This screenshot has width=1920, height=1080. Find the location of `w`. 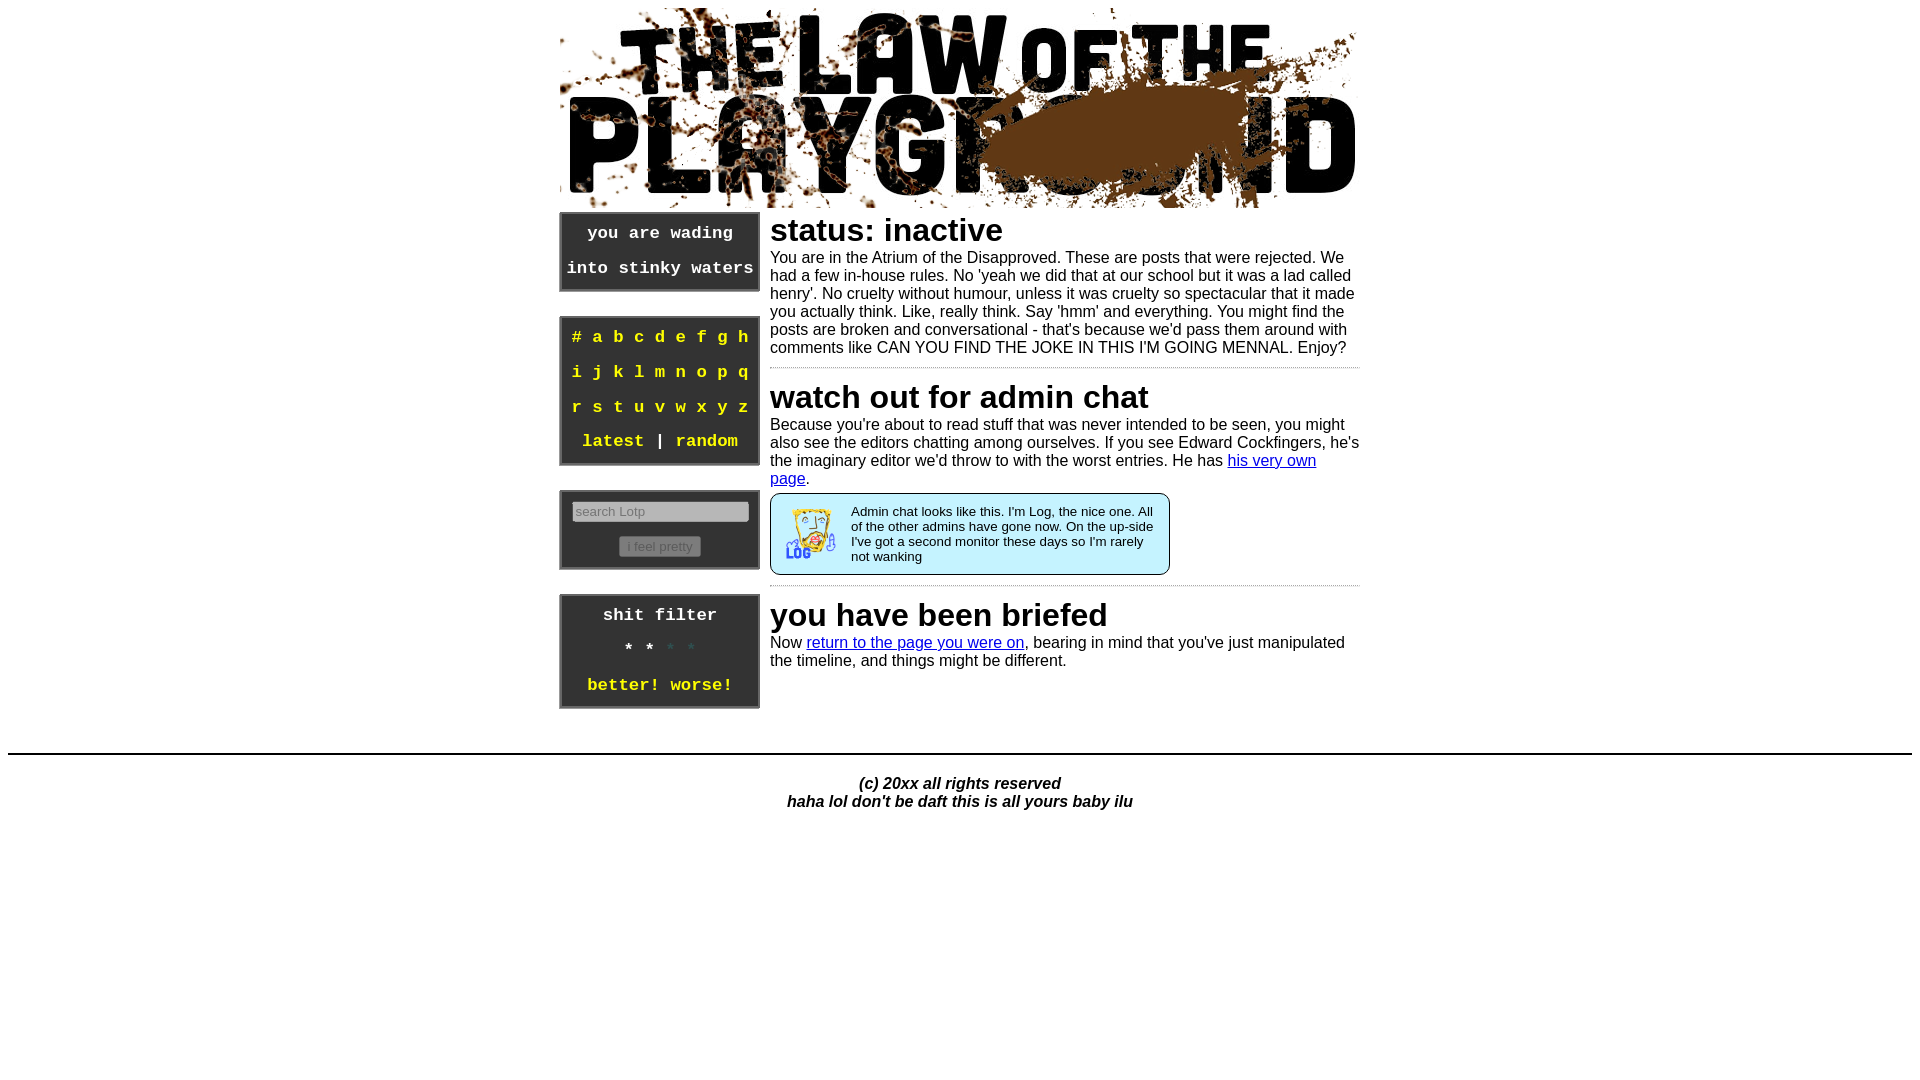

w is located at coordinates (680, 407).